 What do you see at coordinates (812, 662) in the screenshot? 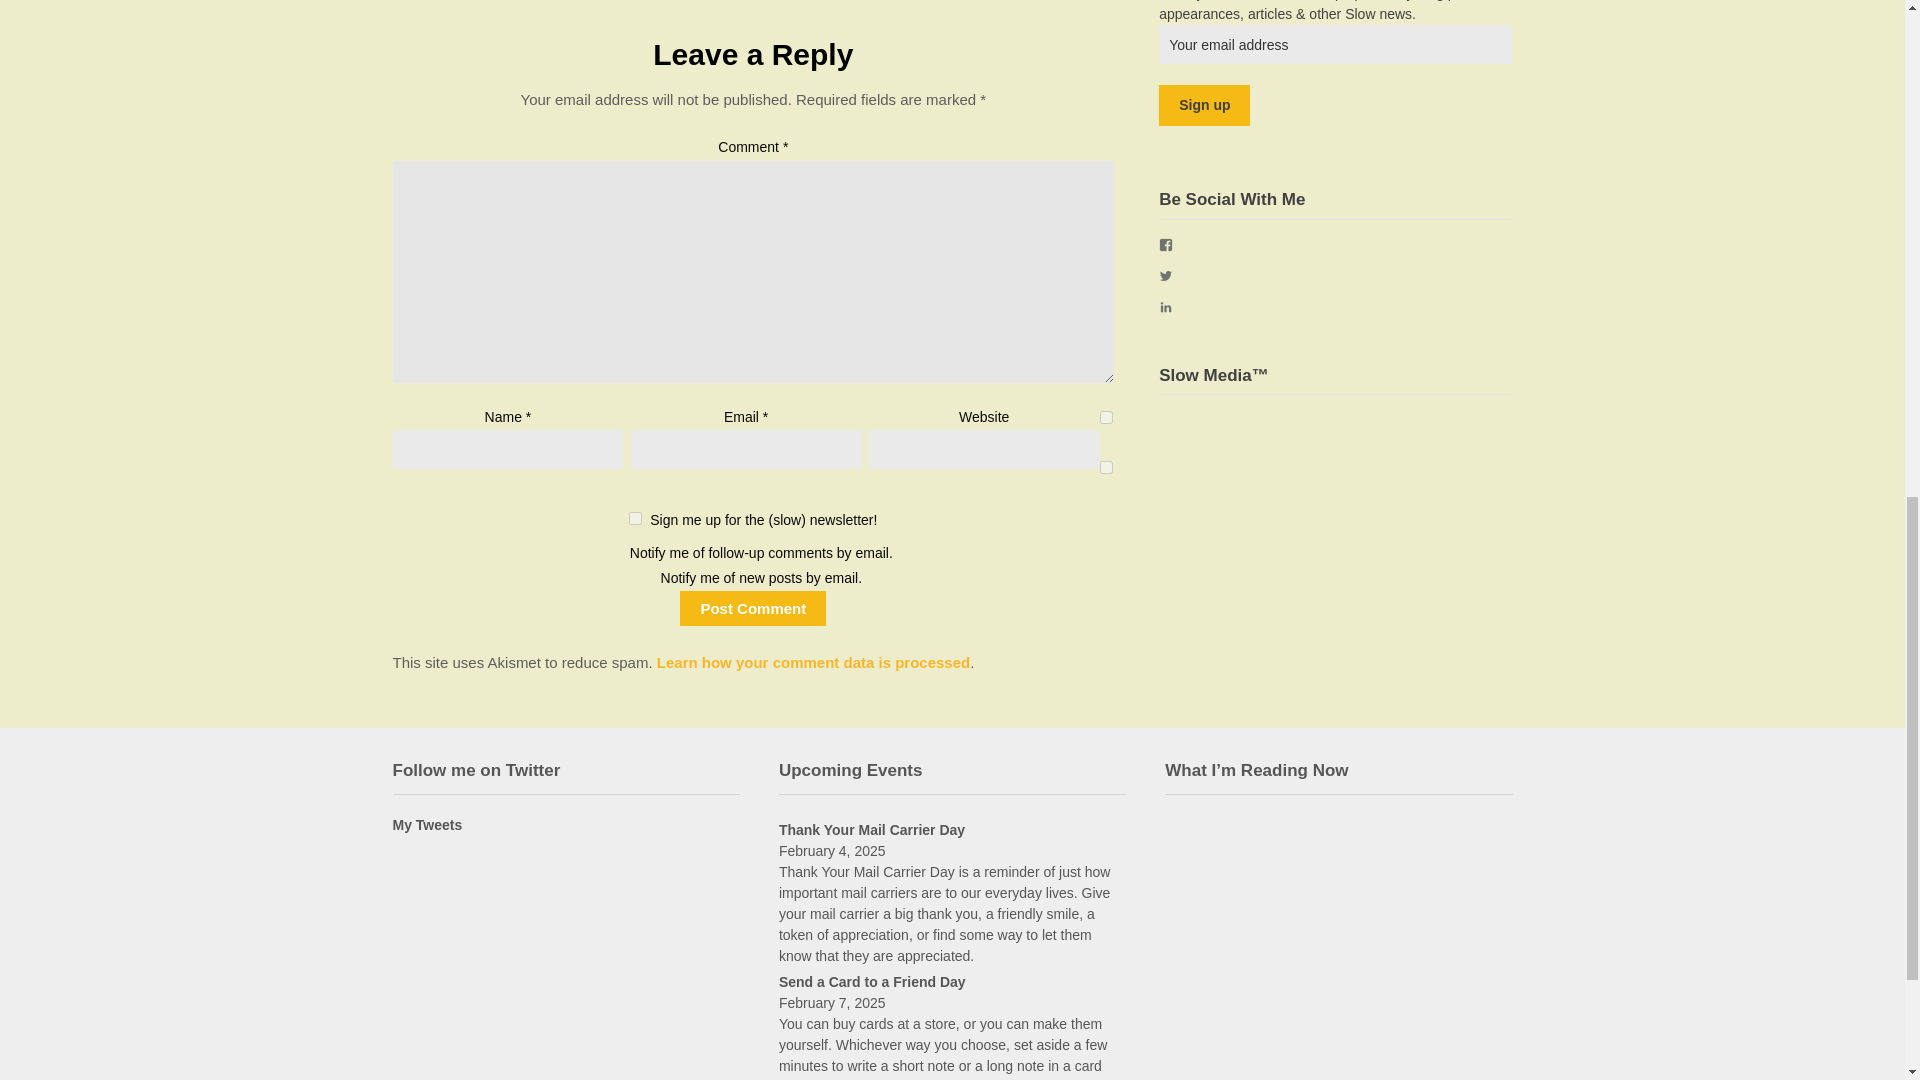
I see `Learn how your comment data is processed` at bounding box center [812, 662].